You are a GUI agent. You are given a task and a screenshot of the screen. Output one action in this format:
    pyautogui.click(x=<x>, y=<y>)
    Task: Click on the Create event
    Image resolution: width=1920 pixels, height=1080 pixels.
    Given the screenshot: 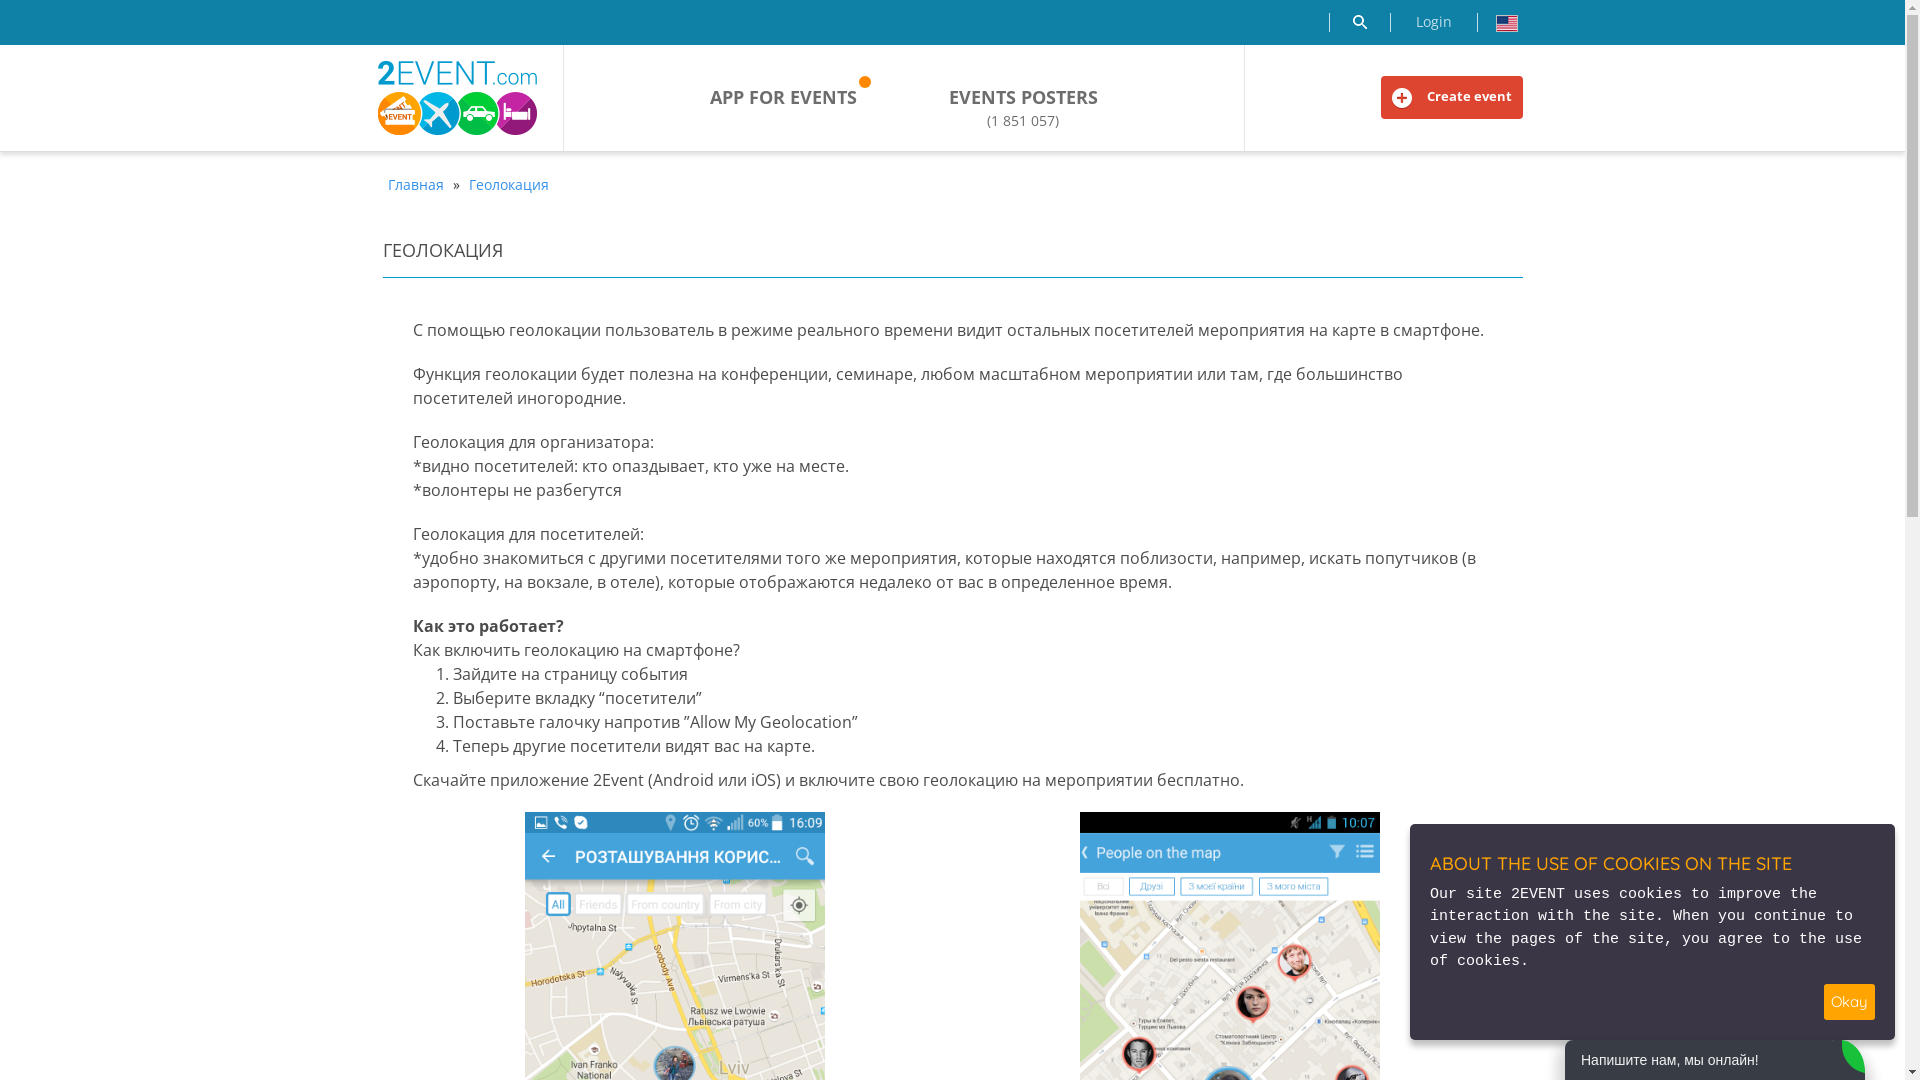 What is the action you would take?
    pyautogui.click(x=1451, y=98)
    